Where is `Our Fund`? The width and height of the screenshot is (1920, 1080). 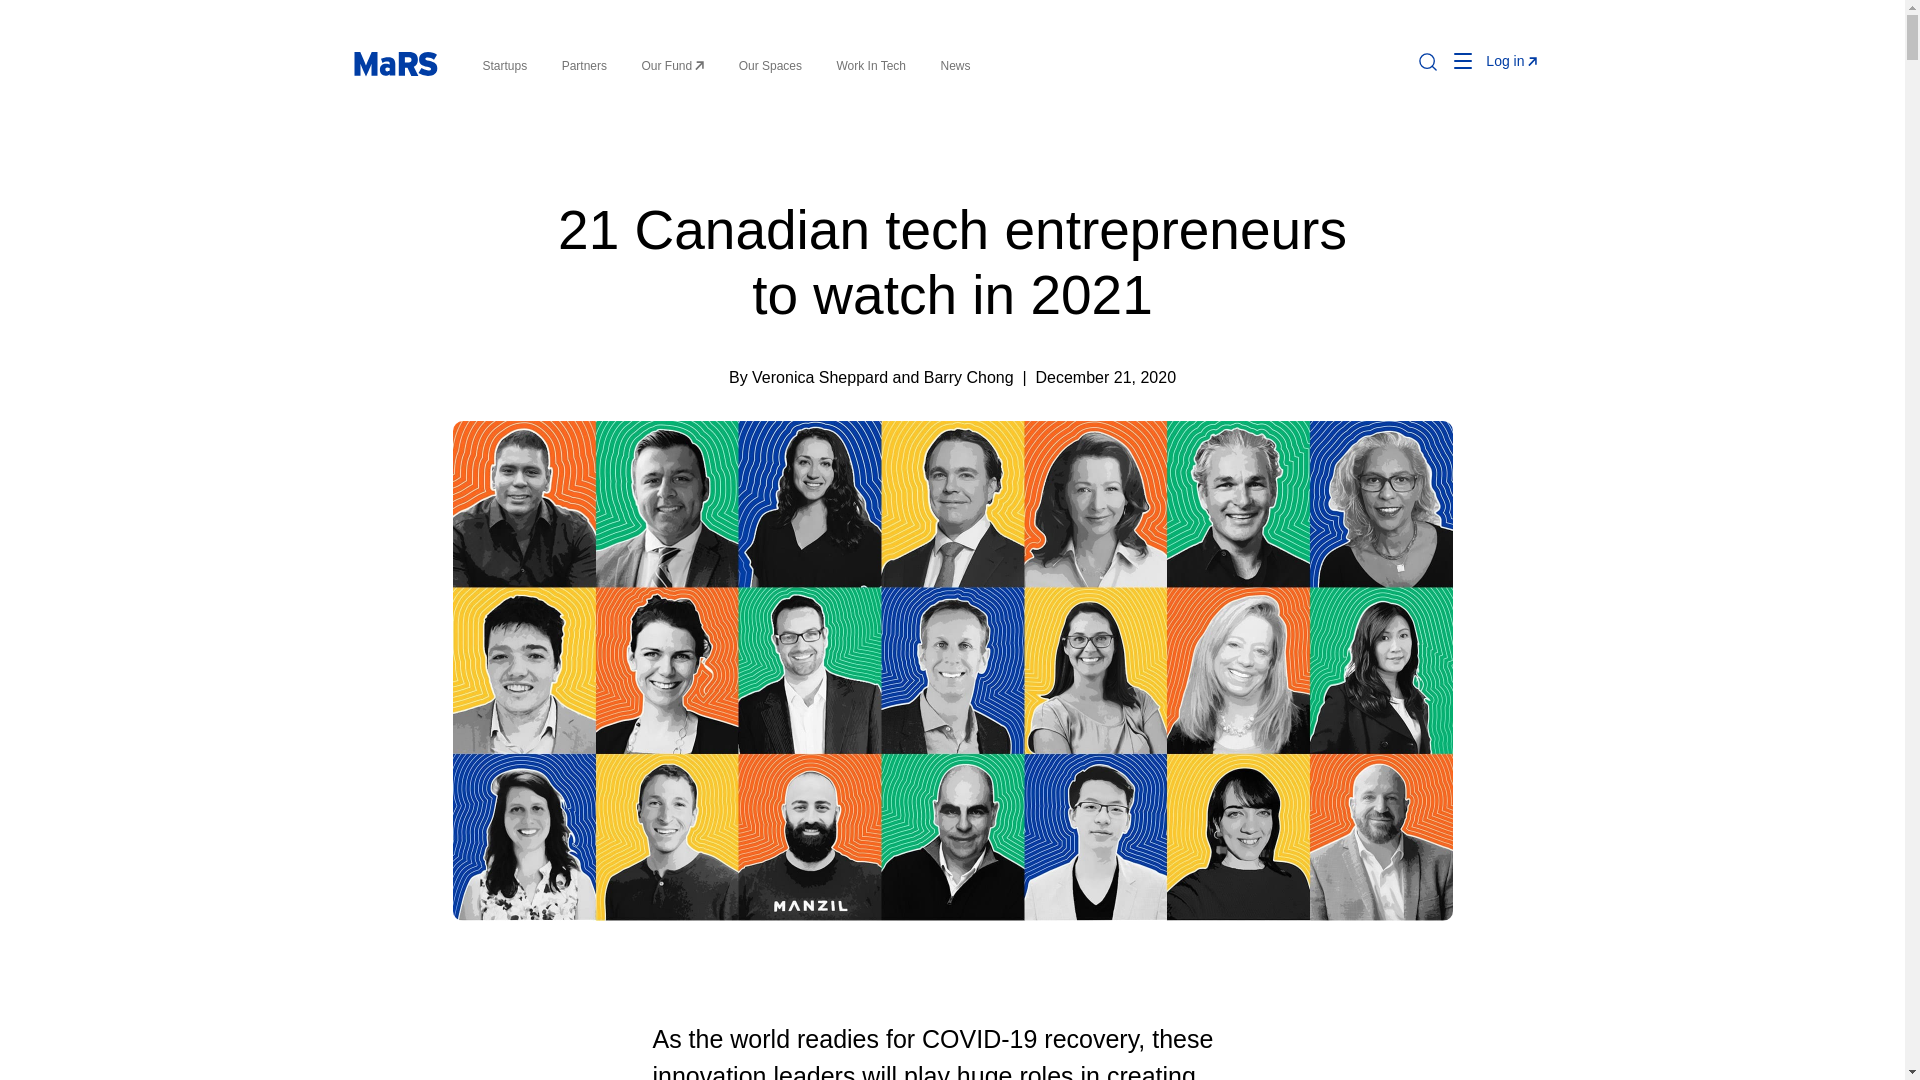
Our Fund is located at coordinates (672, 66).